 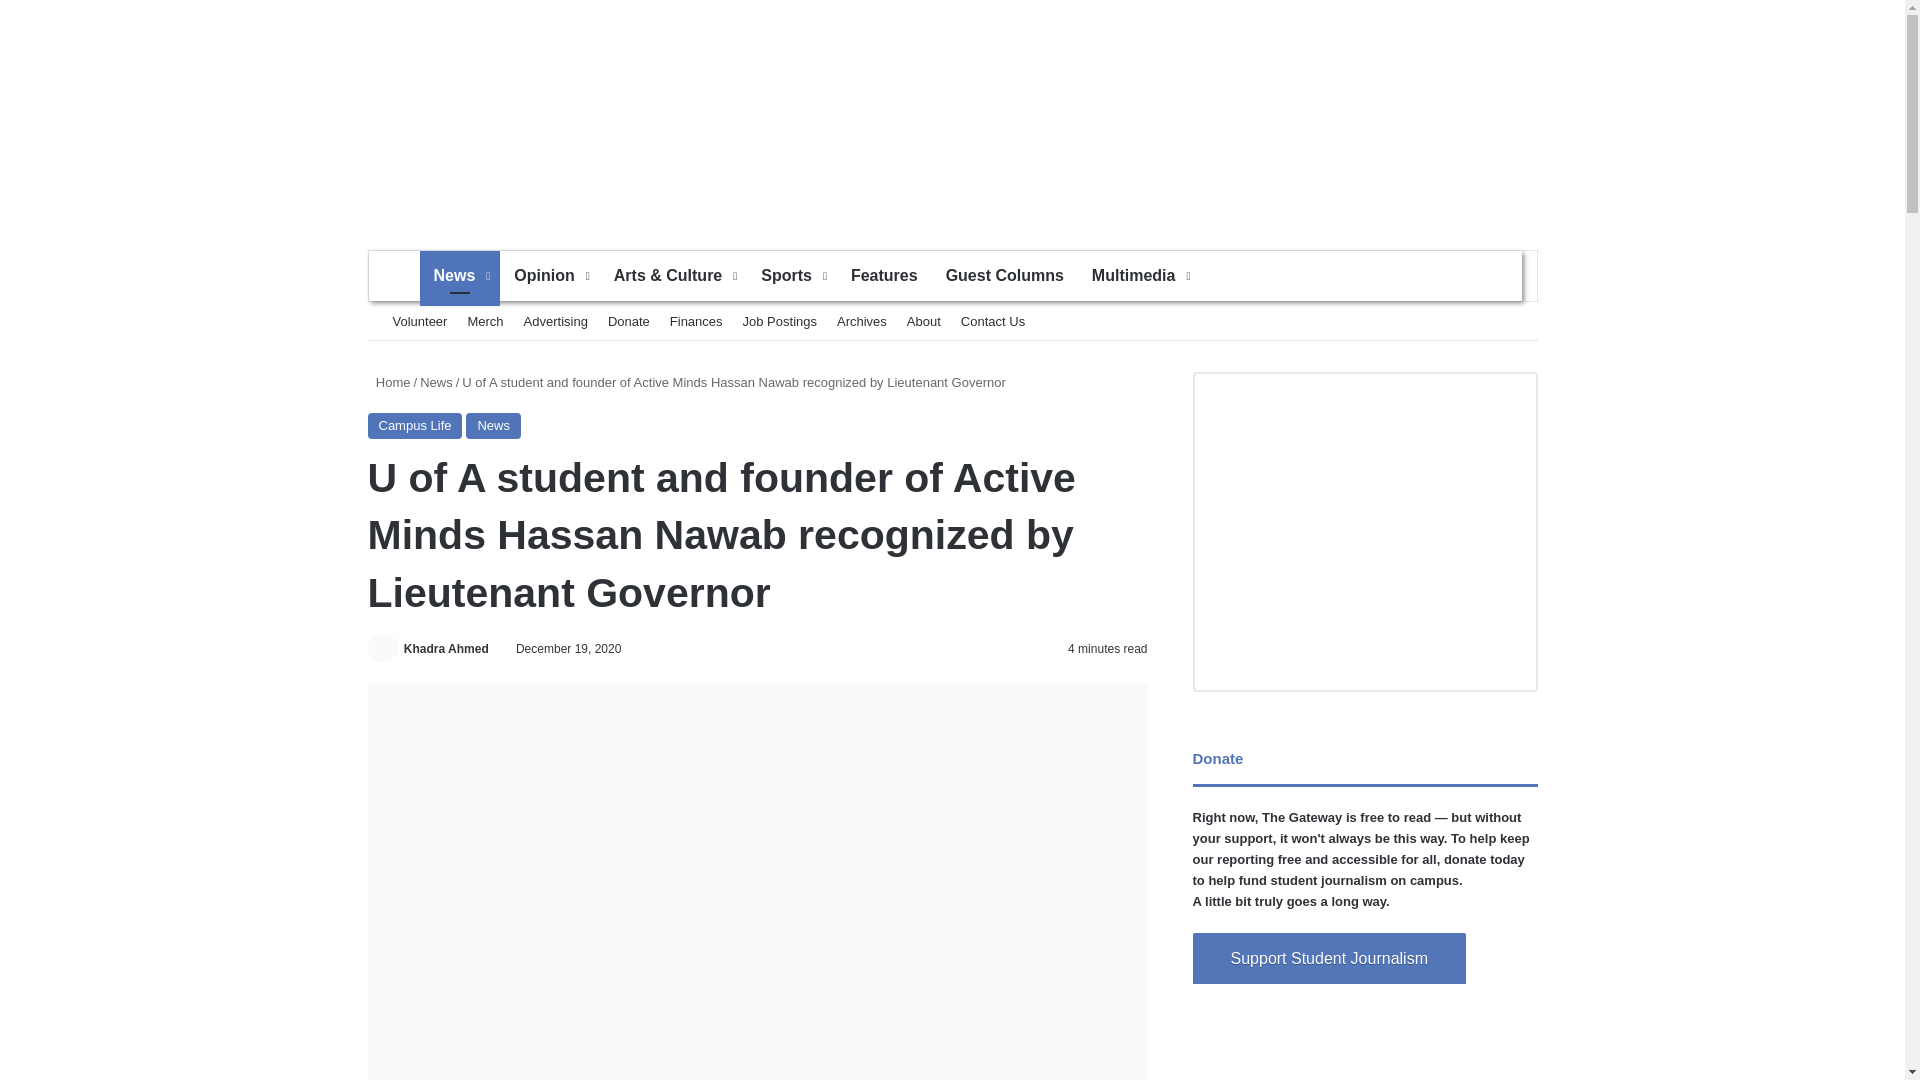 I want to click on Guest Columns, so click(x=1004, y=276).